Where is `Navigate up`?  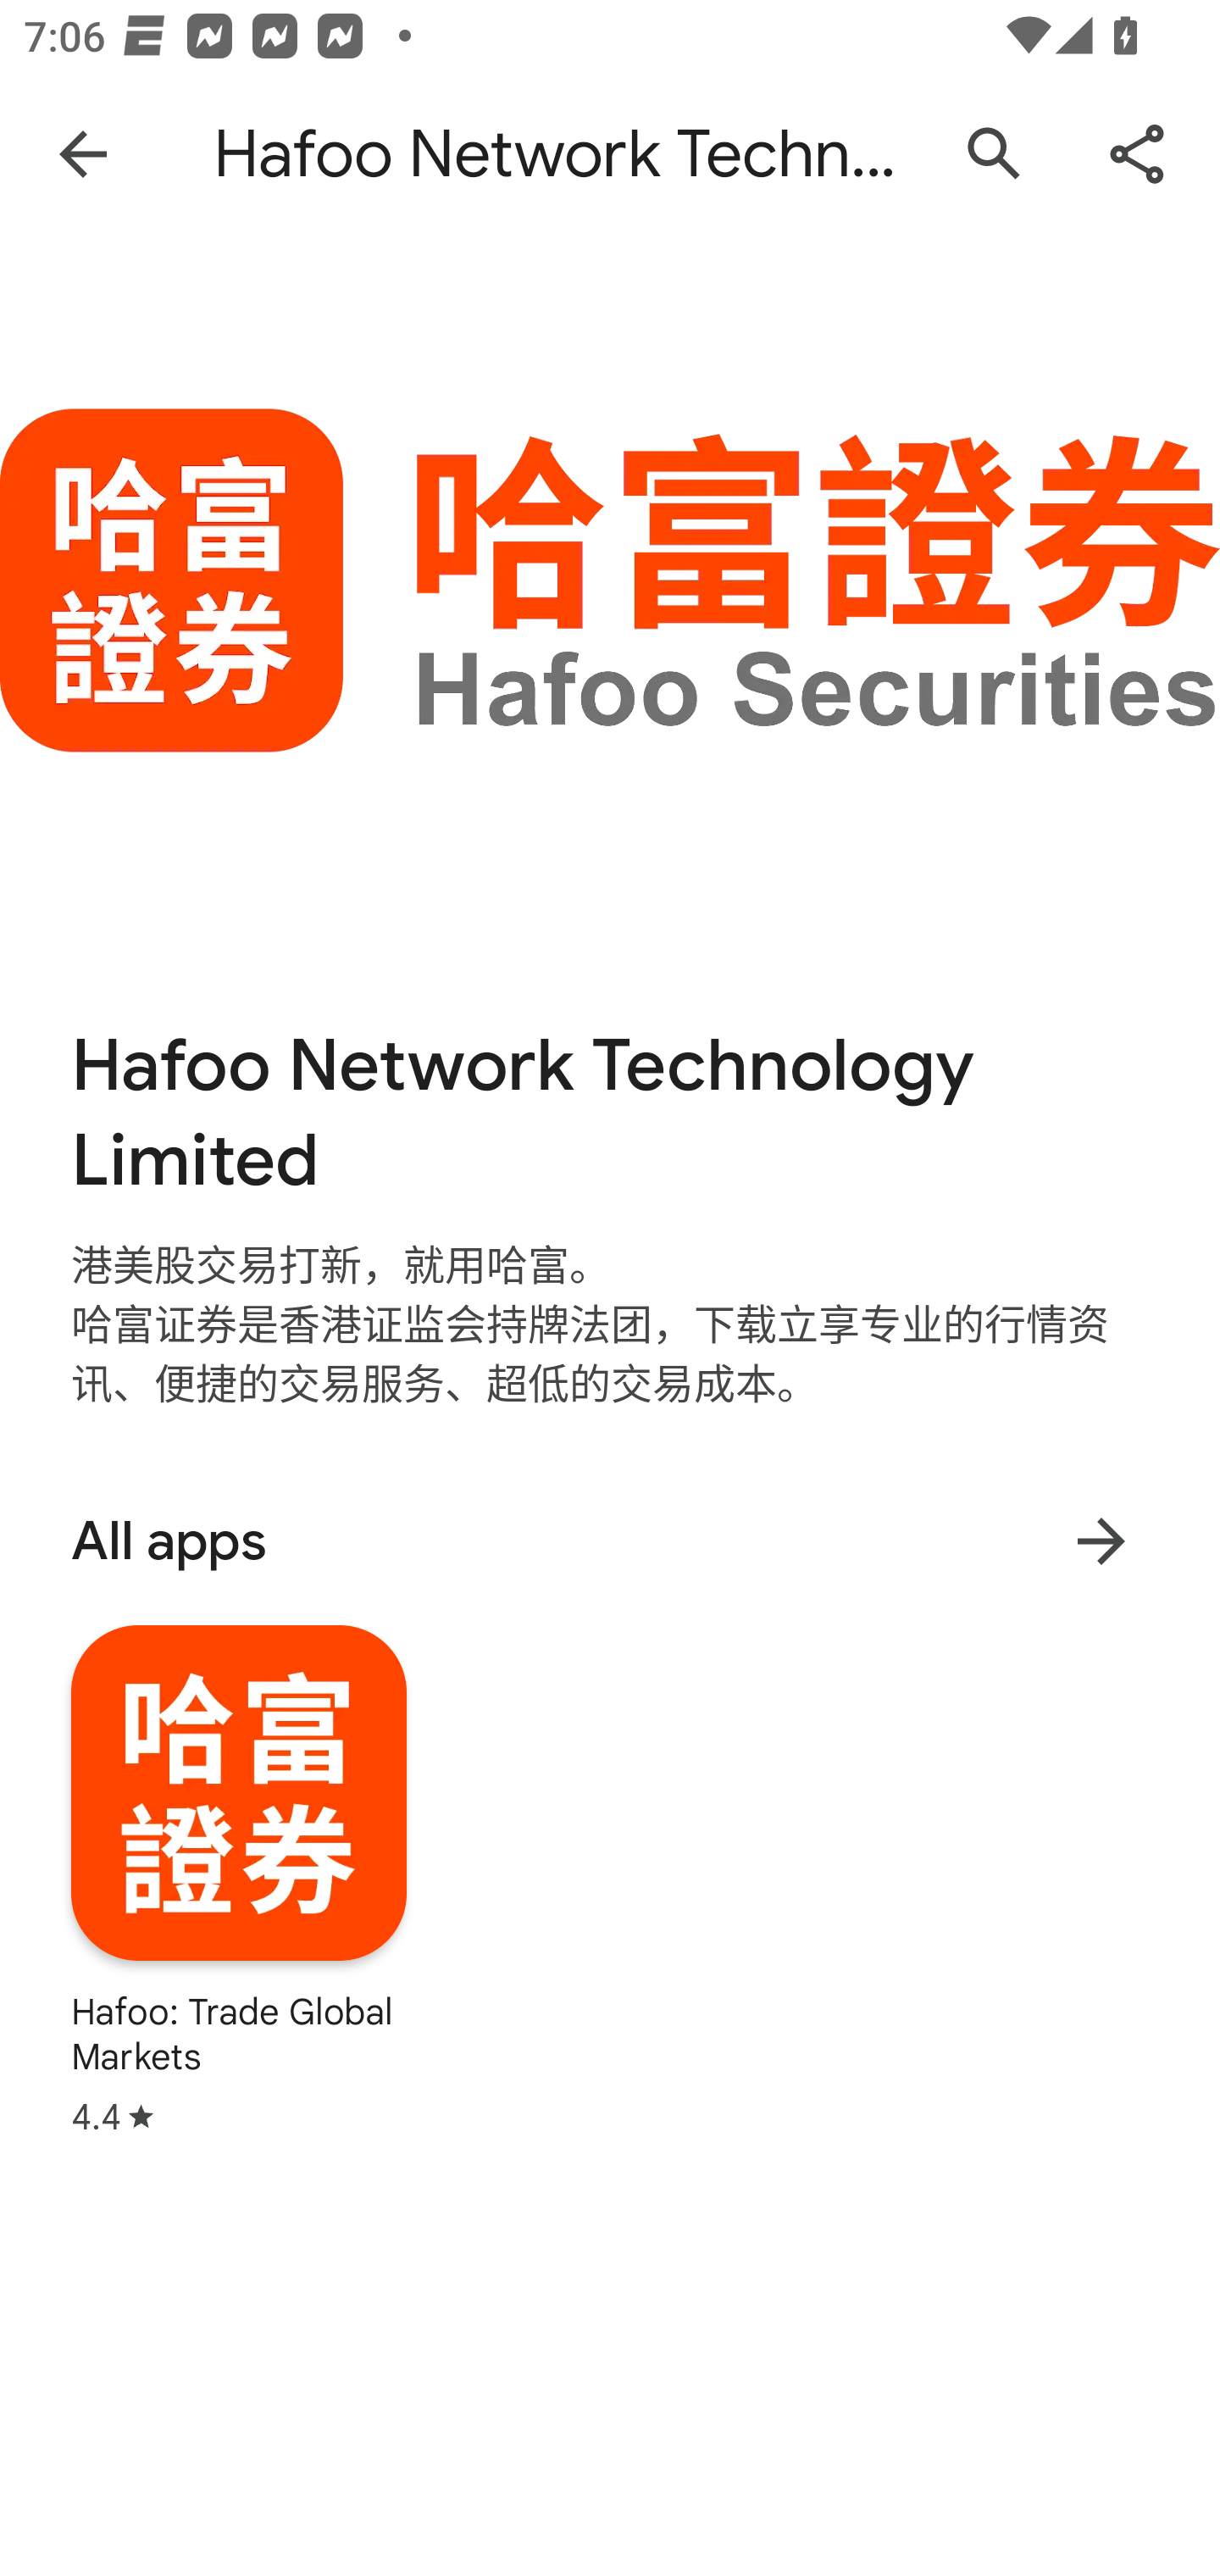
Navigate up is located at coordinates (83, 154).